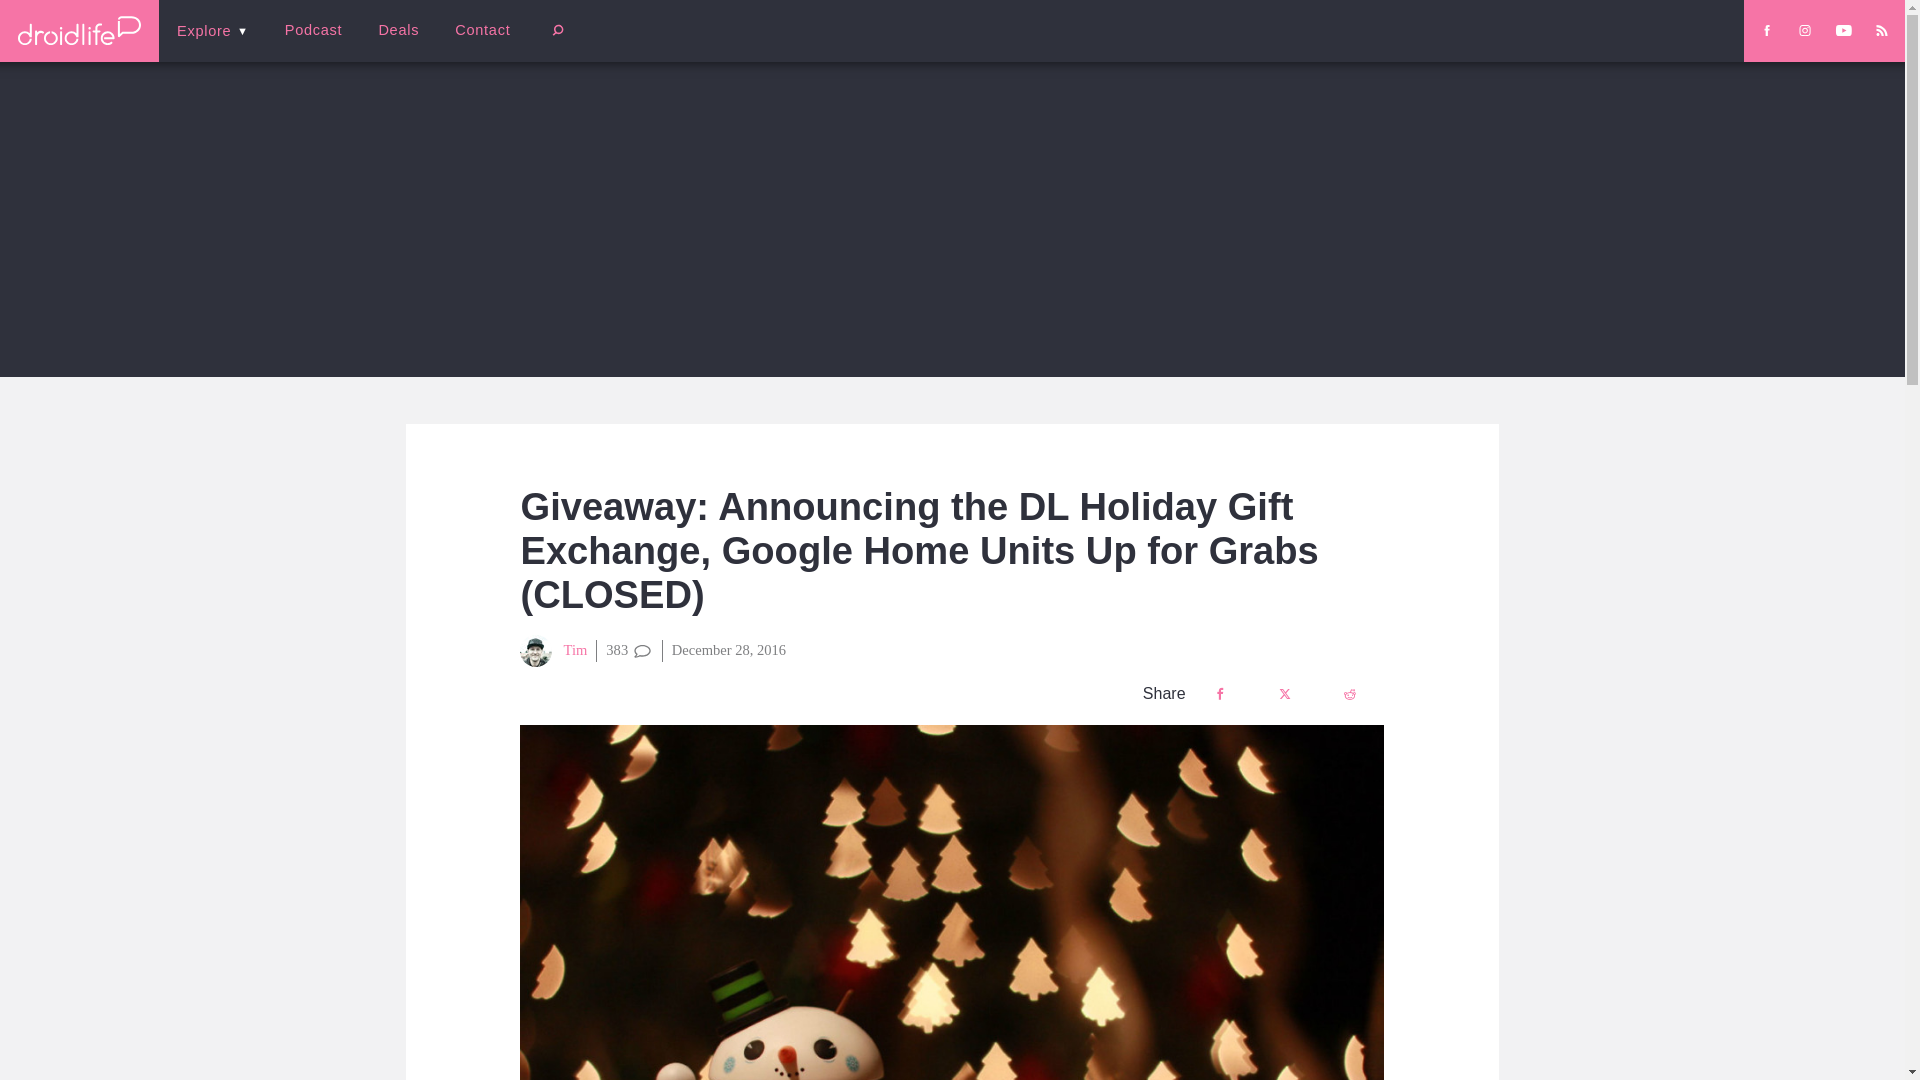 This screenshot has height=1080, width=1920. Describe the element at coordinates (1766, 30) in the screenshot. I see `Droid Life on Facebook` at that location.